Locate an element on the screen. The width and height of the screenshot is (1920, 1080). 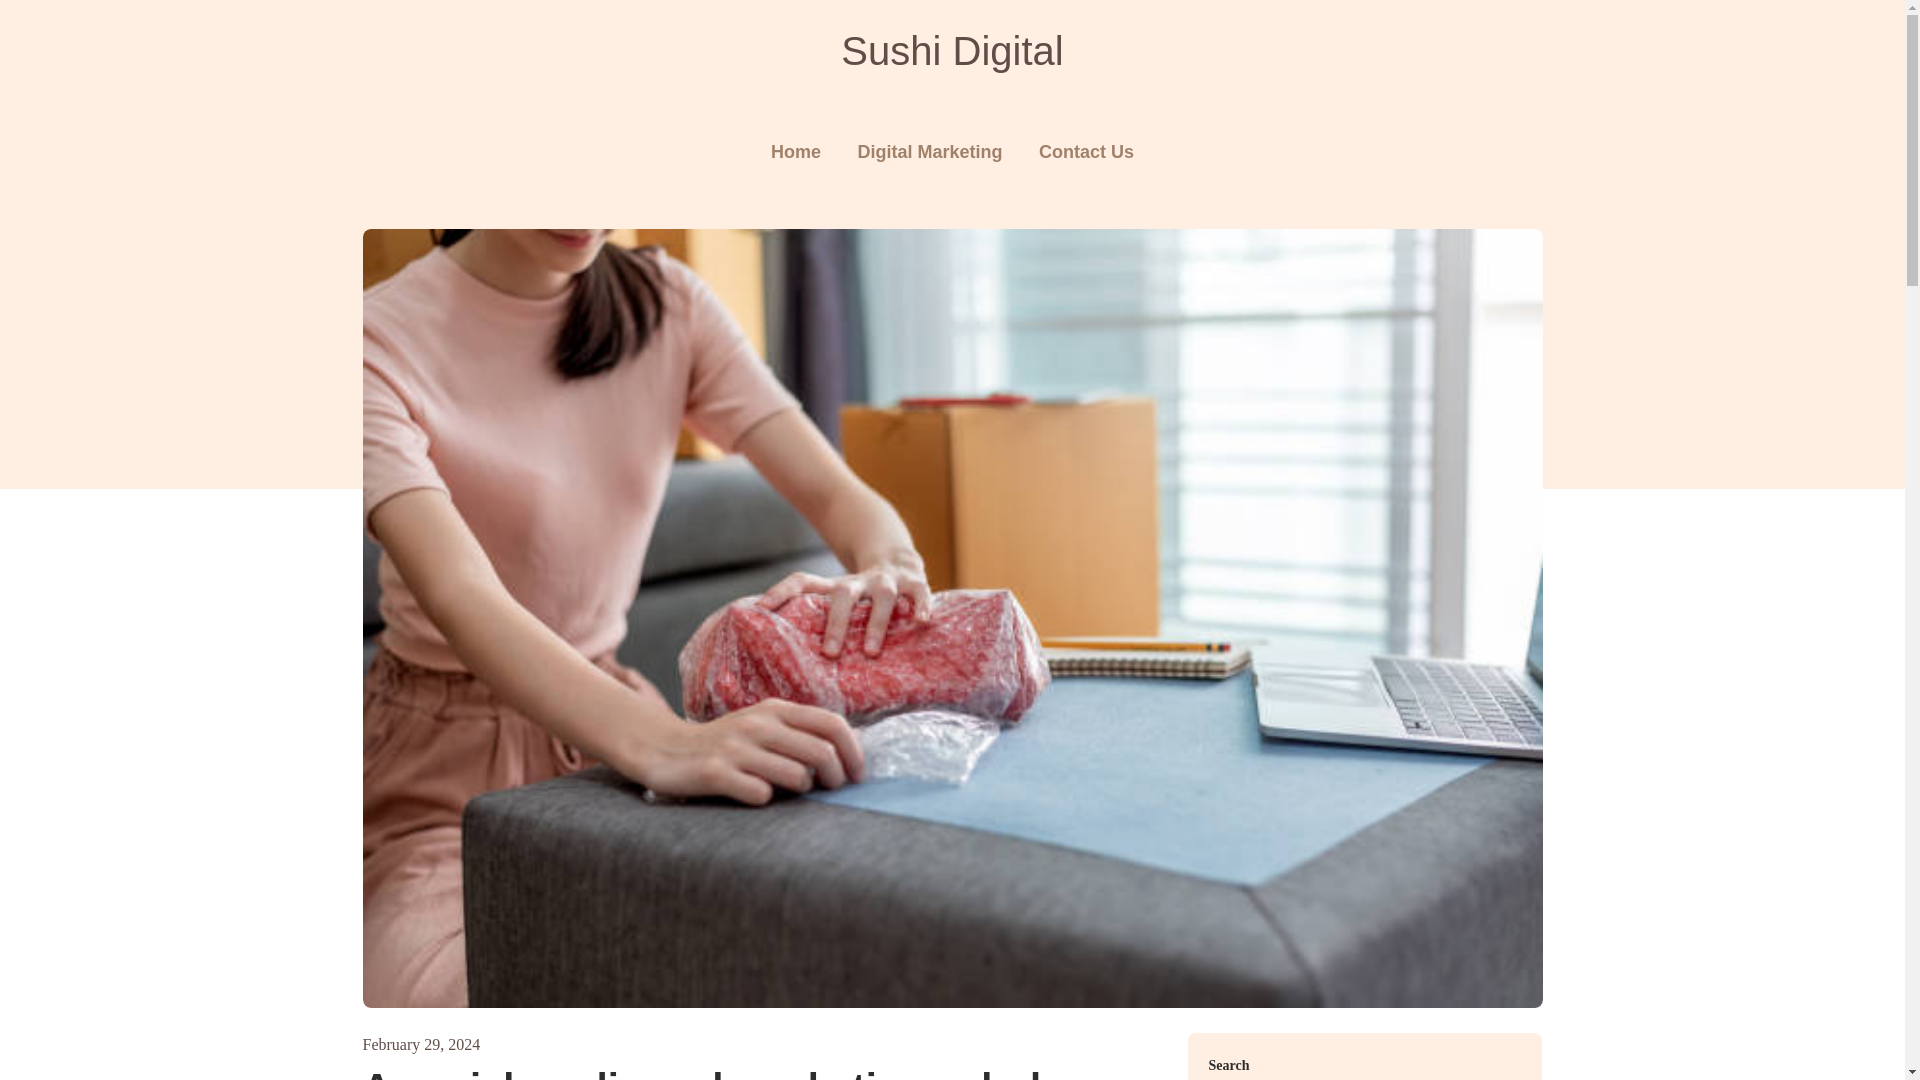
Contact Us is located at coordinates (1086, 152).